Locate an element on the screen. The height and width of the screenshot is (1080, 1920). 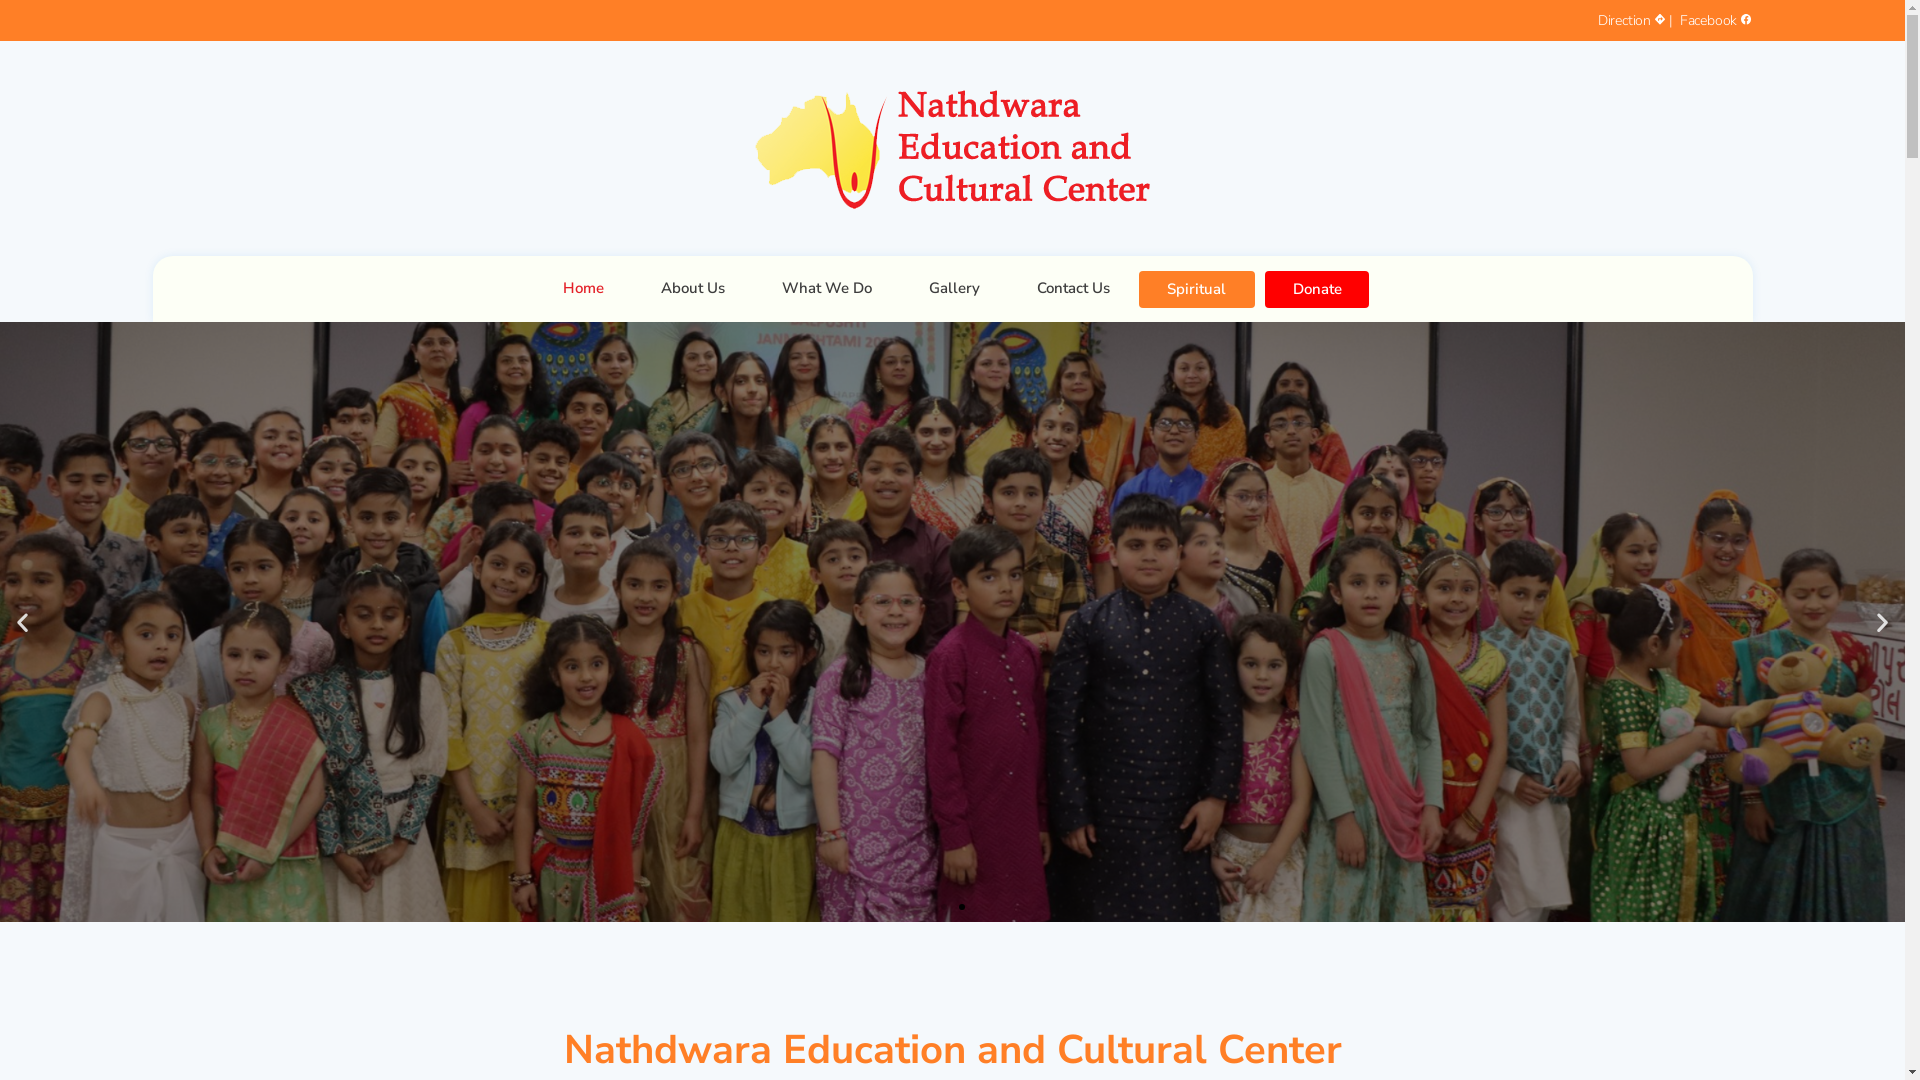
Facebook is located at coordinates (1714, 20).